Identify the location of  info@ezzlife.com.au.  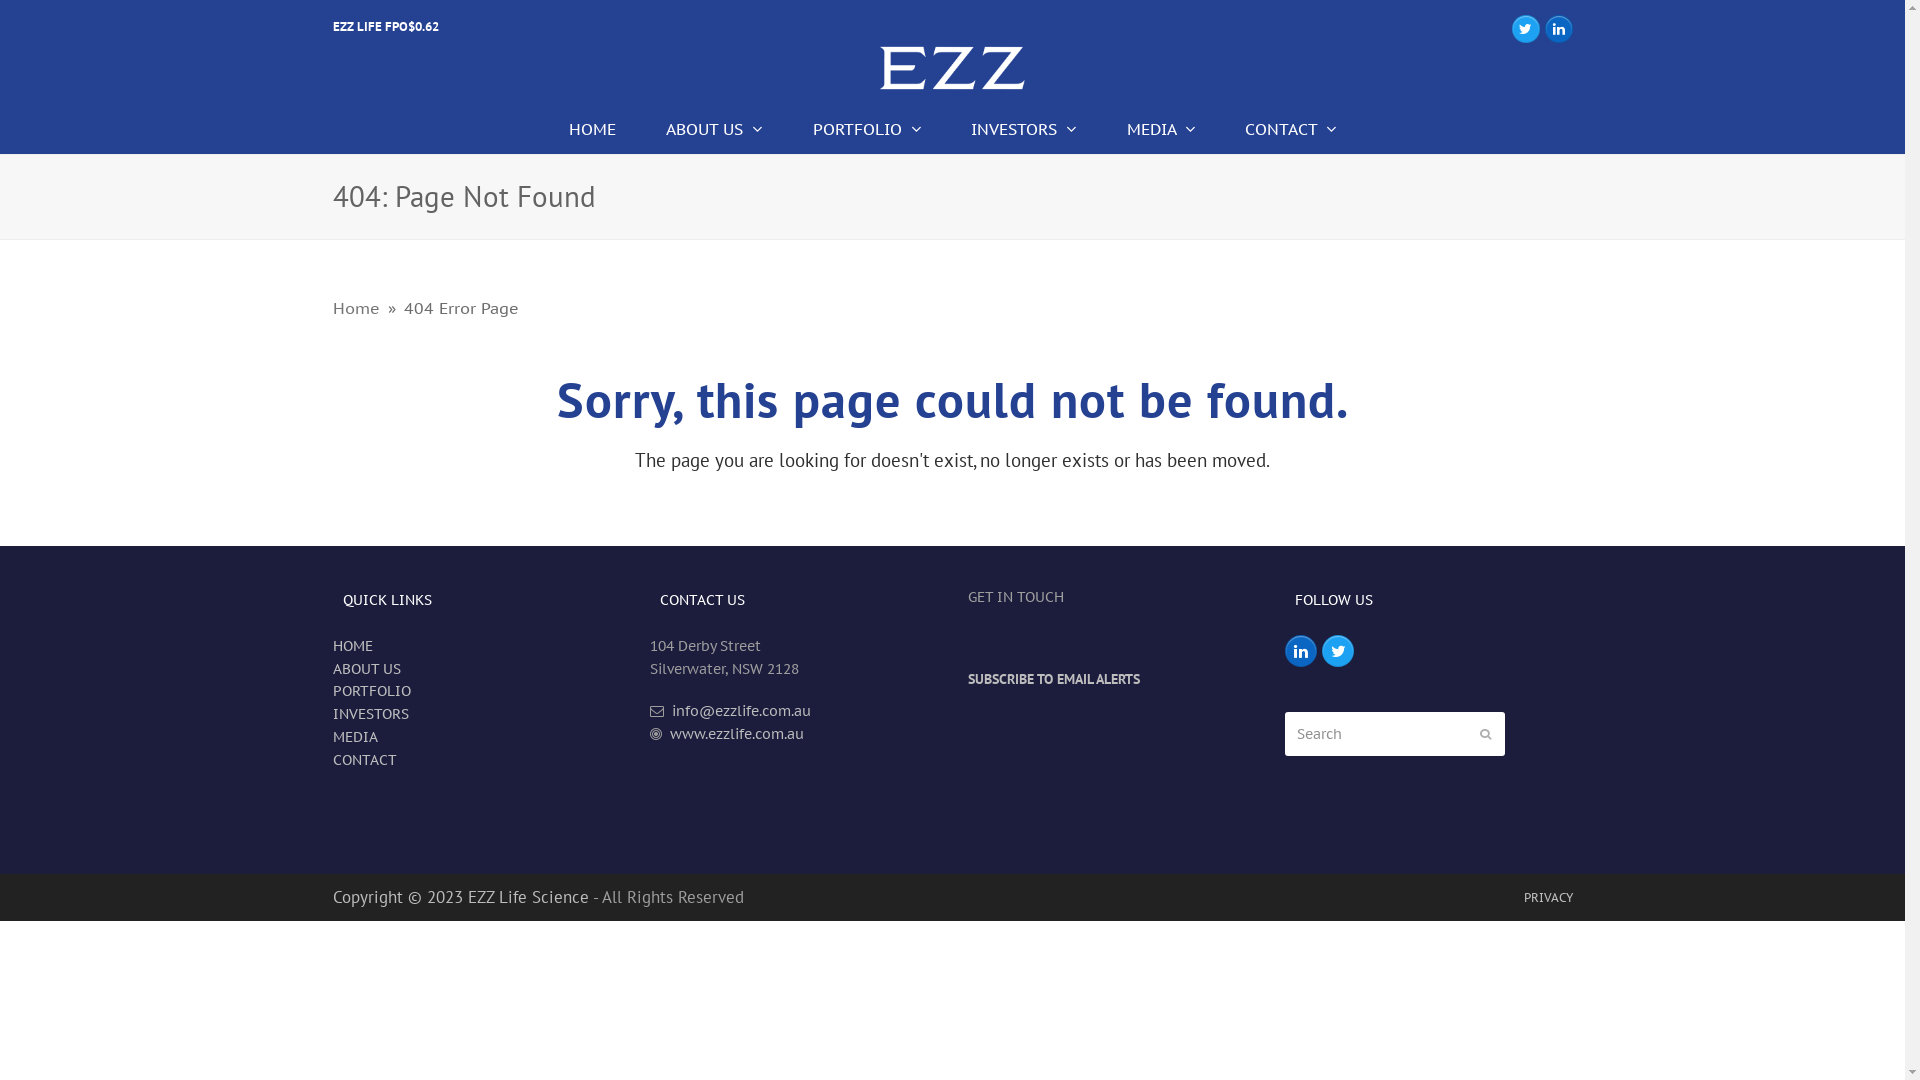
(740, 711).